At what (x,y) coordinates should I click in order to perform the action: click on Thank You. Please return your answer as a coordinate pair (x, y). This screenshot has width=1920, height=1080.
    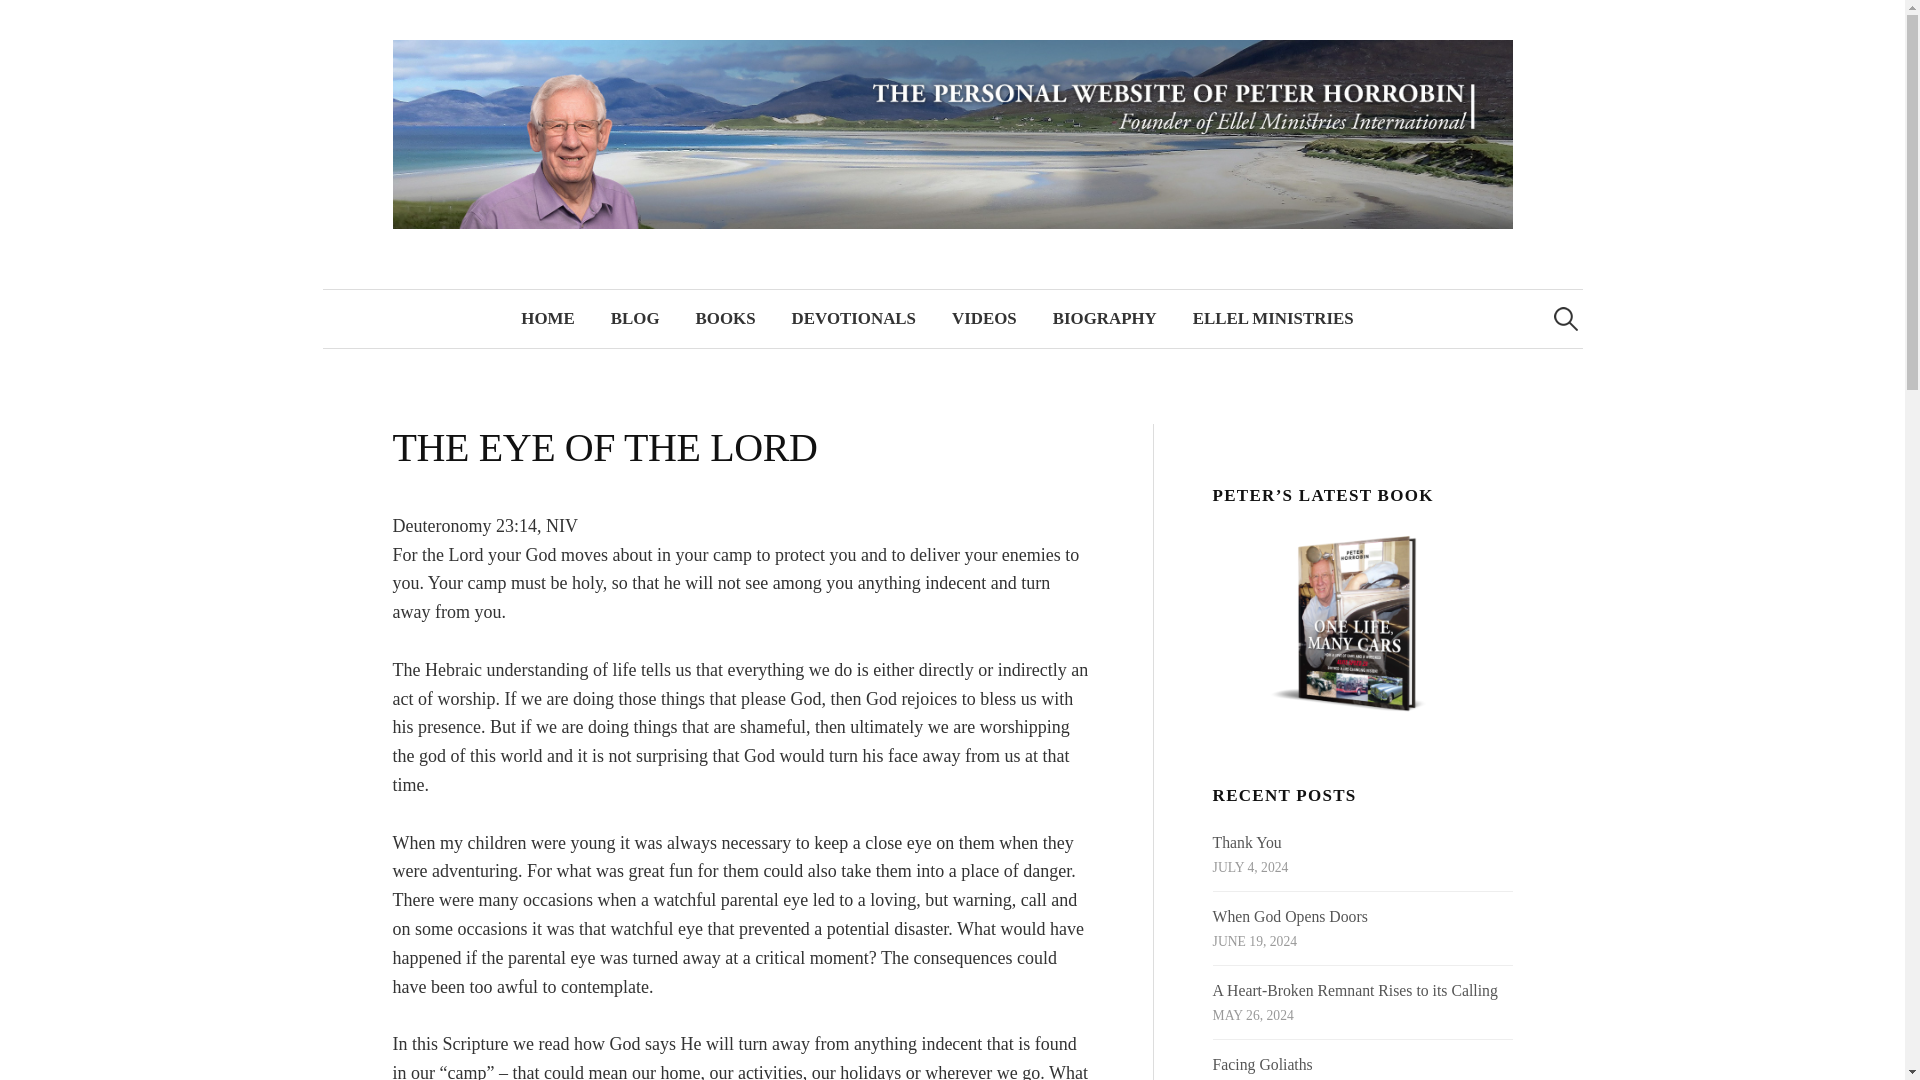
    Looking at the image, I should click on (1248, 842).